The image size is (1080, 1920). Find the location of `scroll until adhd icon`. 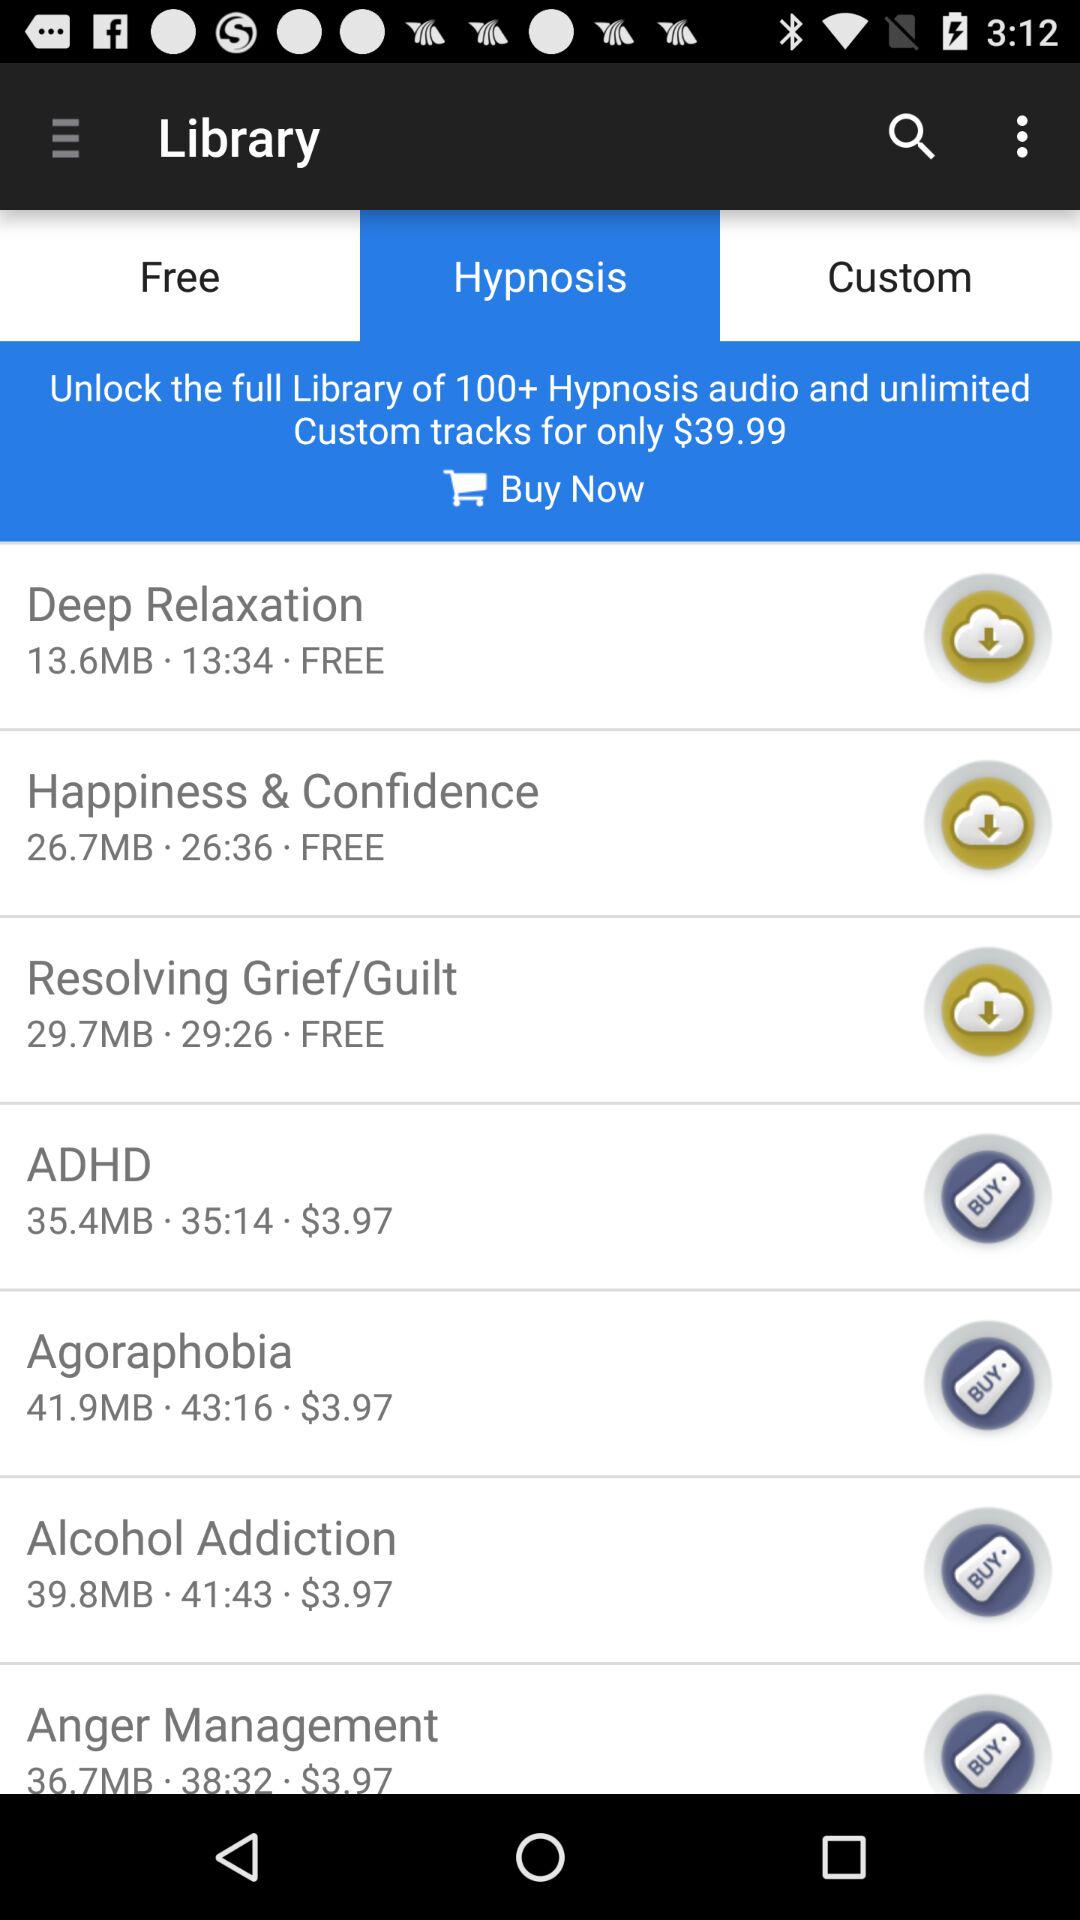

scroll until adhd icon is located at coordinates (461, 1162).